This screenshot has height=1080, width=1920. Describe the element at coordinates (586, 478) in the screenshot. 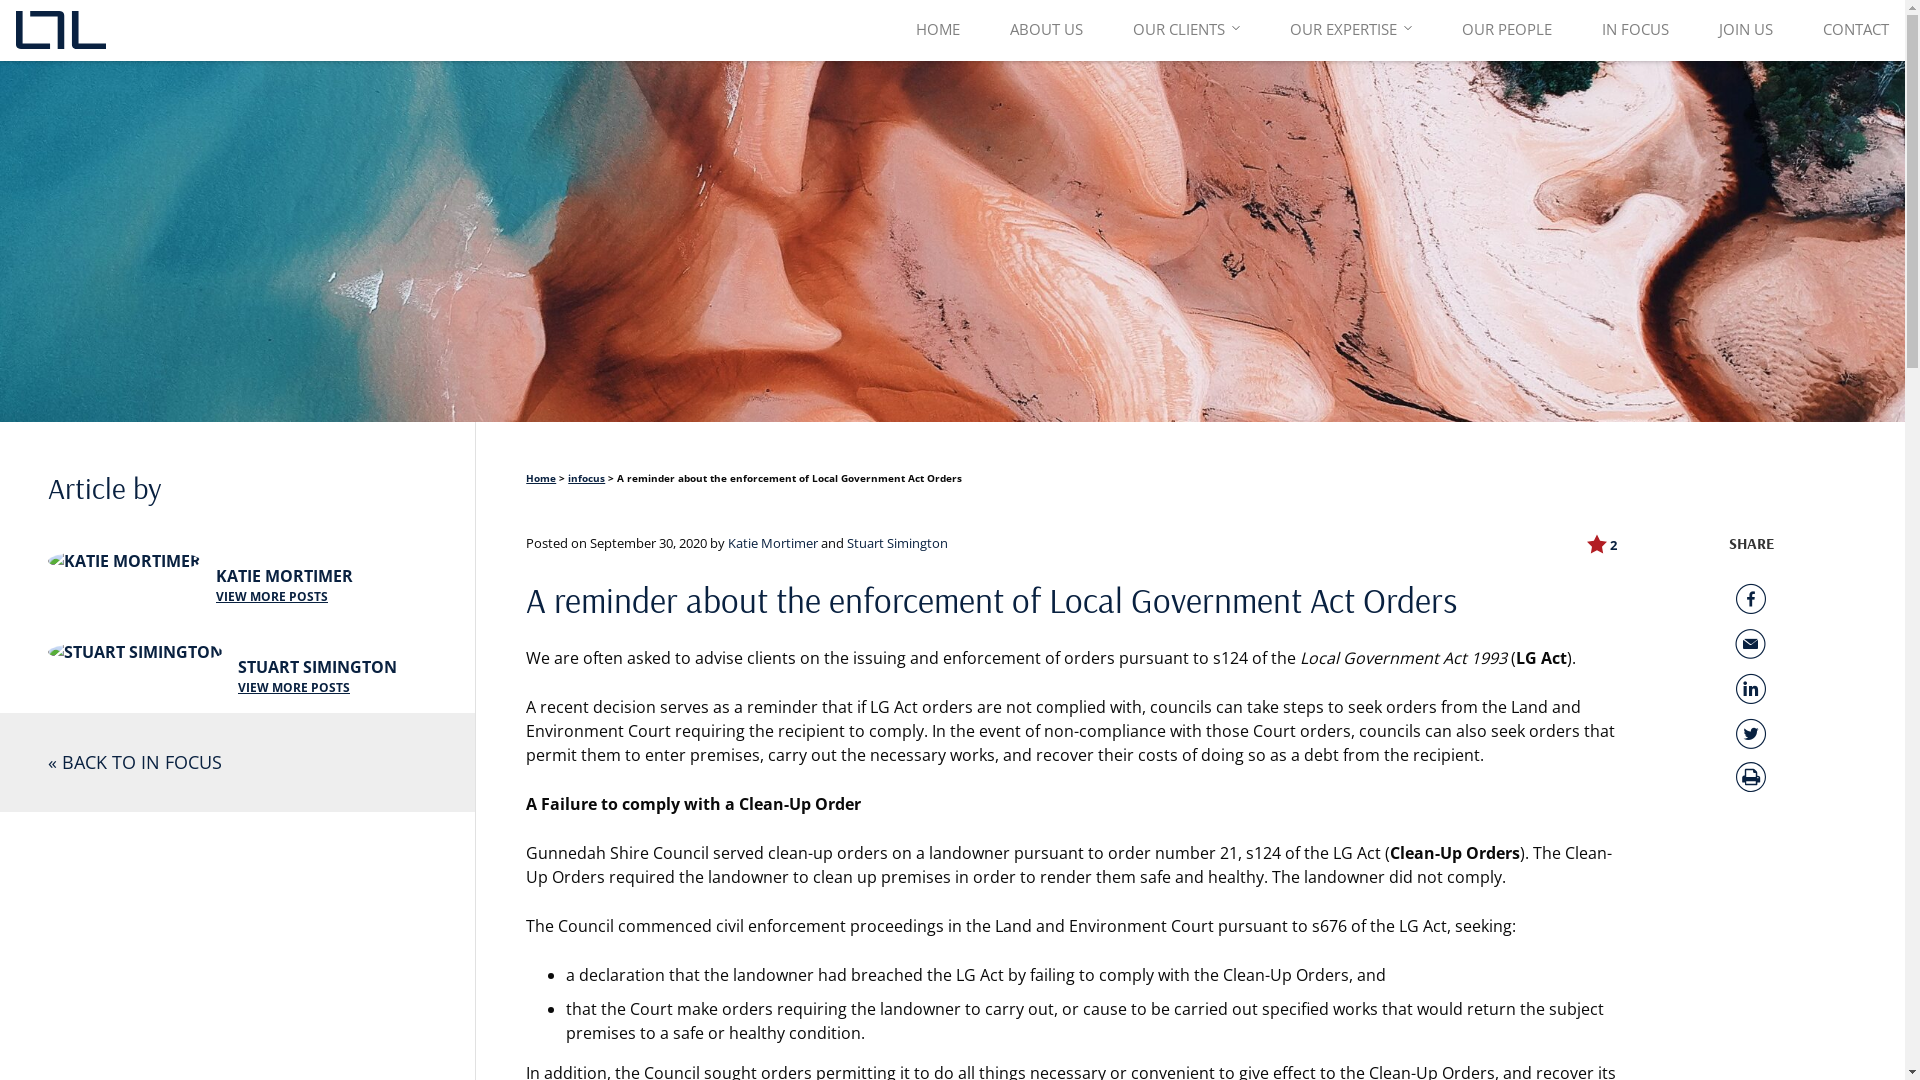

I see `infocus` at that location.